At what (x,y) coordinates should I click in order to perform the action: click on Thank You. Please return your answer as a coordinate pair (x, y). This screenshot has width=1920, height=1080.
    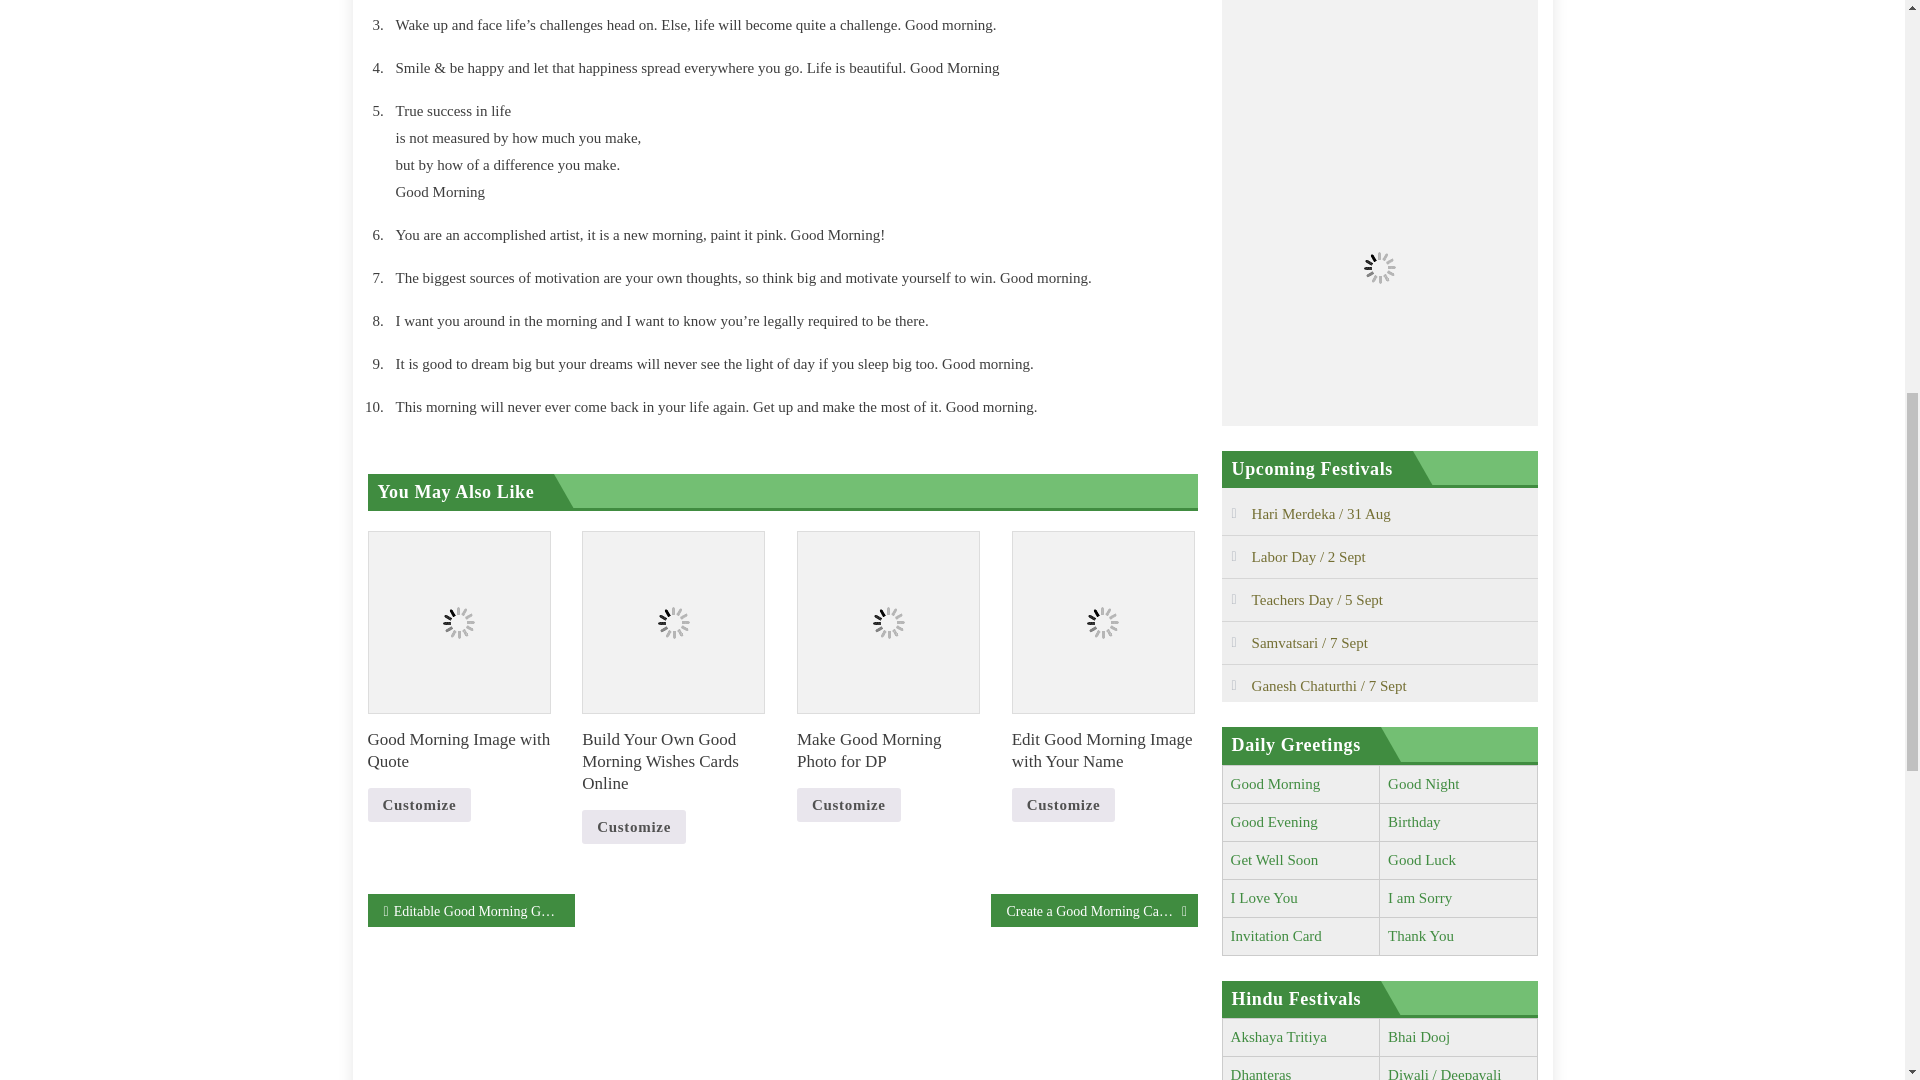
    Looking at the image, I should click on (1420, 935).